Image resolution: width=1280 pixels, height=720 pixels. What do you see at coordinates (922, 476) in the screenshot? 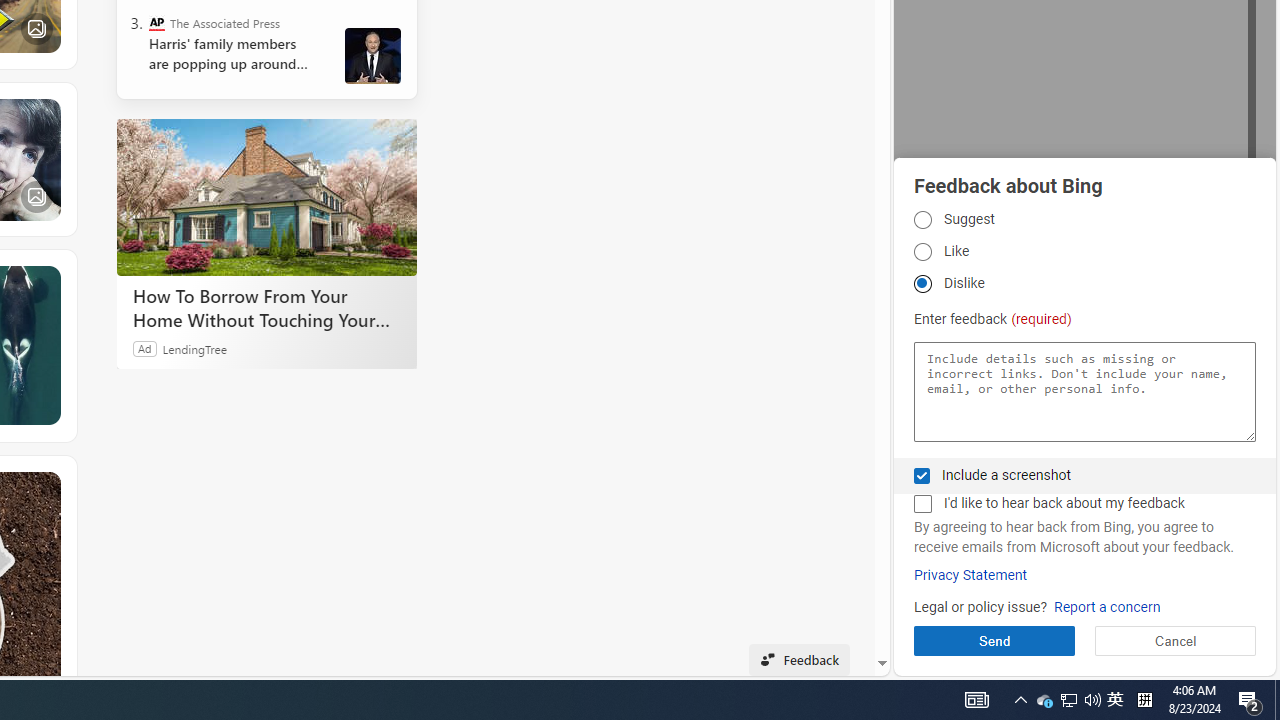
I see `Include a screenshot Include a screenshot` at bounding box center [922, 476].